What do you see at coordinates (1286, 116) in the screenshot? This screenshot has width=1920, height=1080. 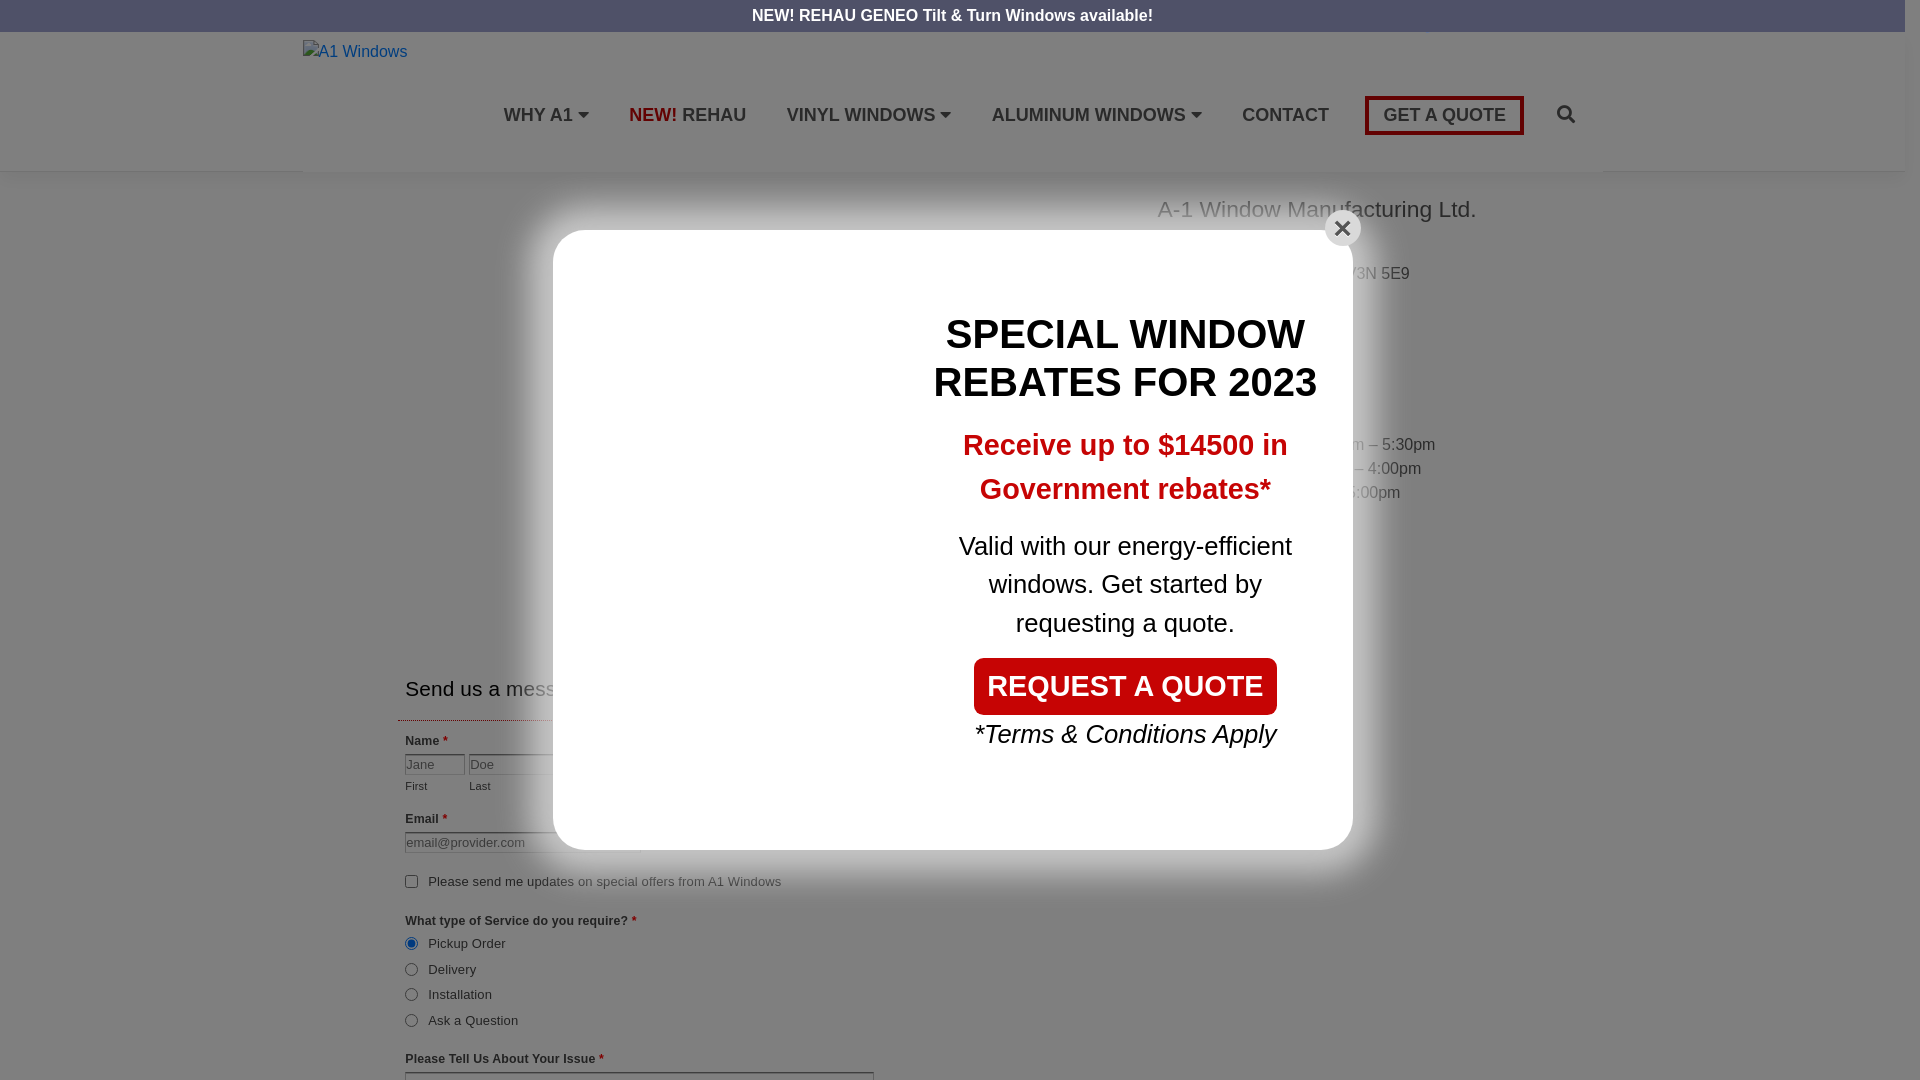 I see `CONTACT` at bounding box center [1286, 116].